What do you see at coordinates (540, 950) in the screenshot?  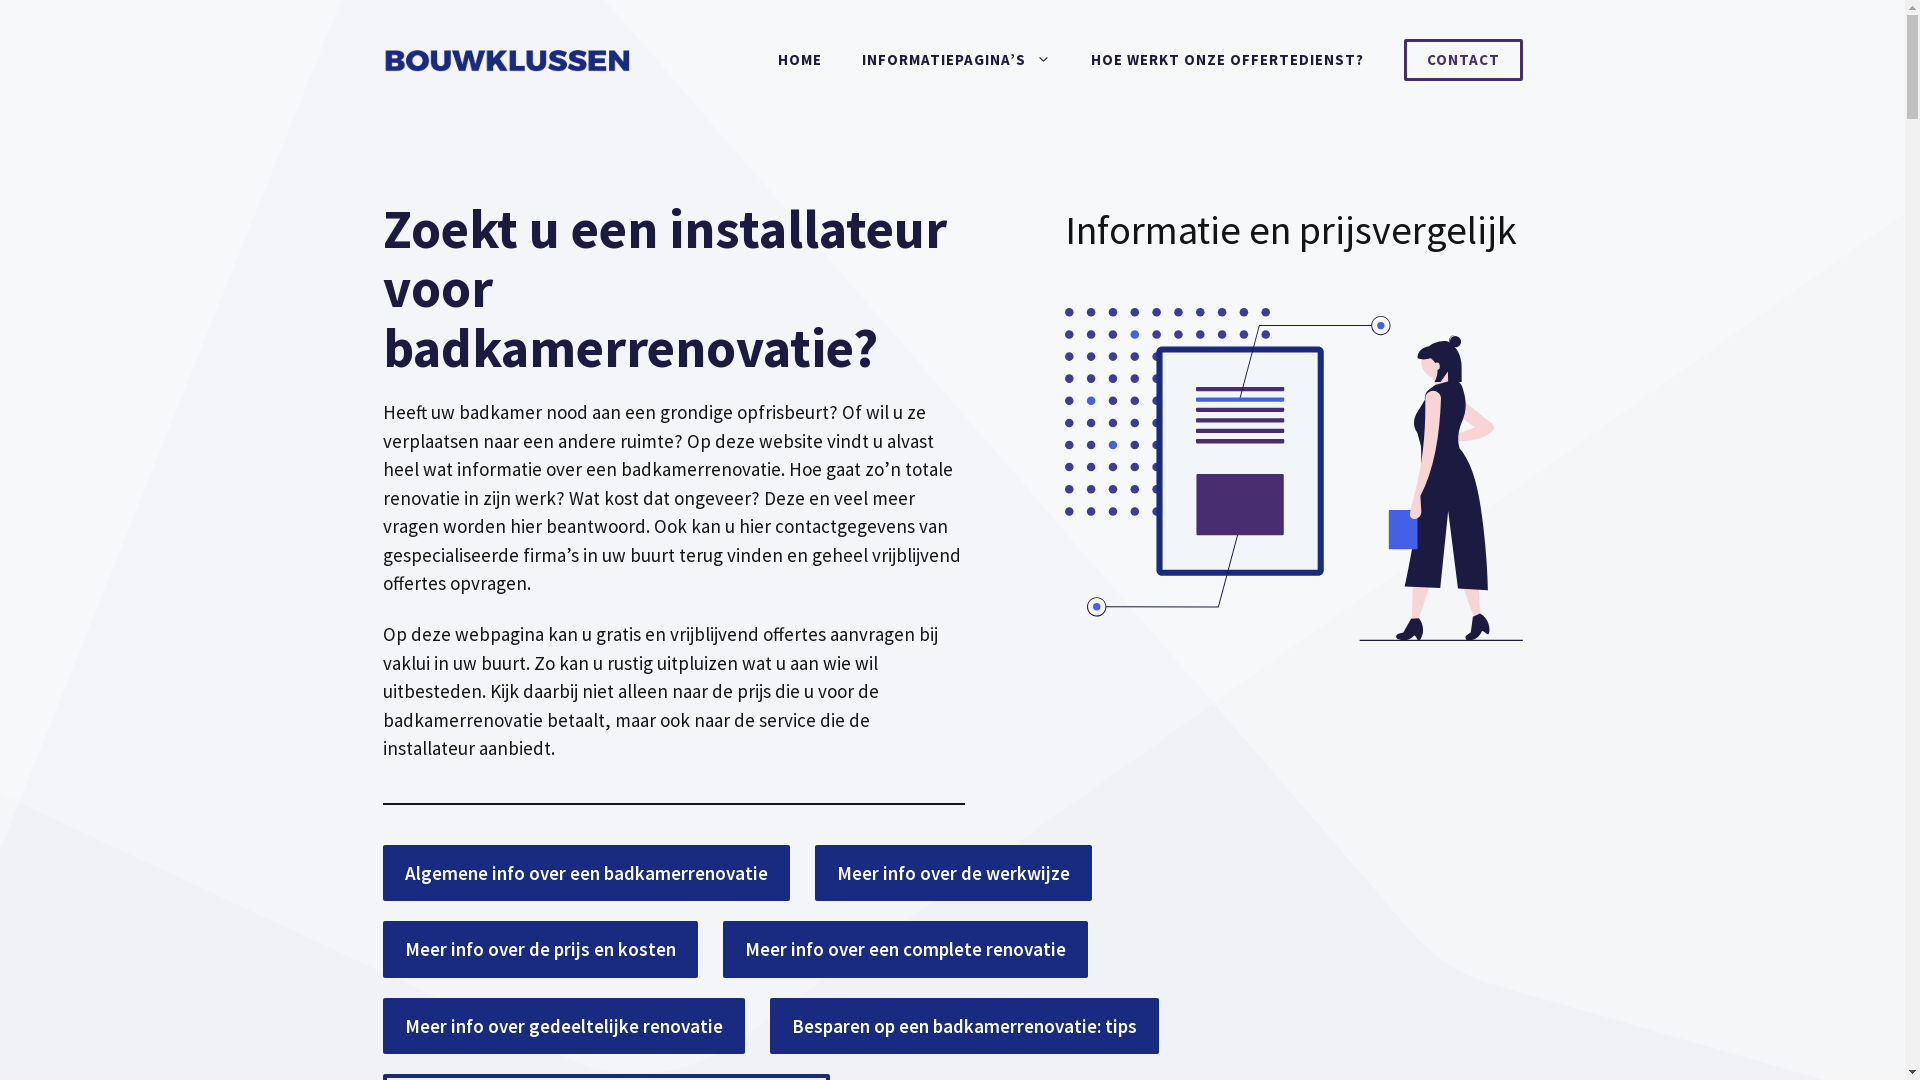 I see `Meer info over de prijs en kosten` at bounding box center [540, 950].